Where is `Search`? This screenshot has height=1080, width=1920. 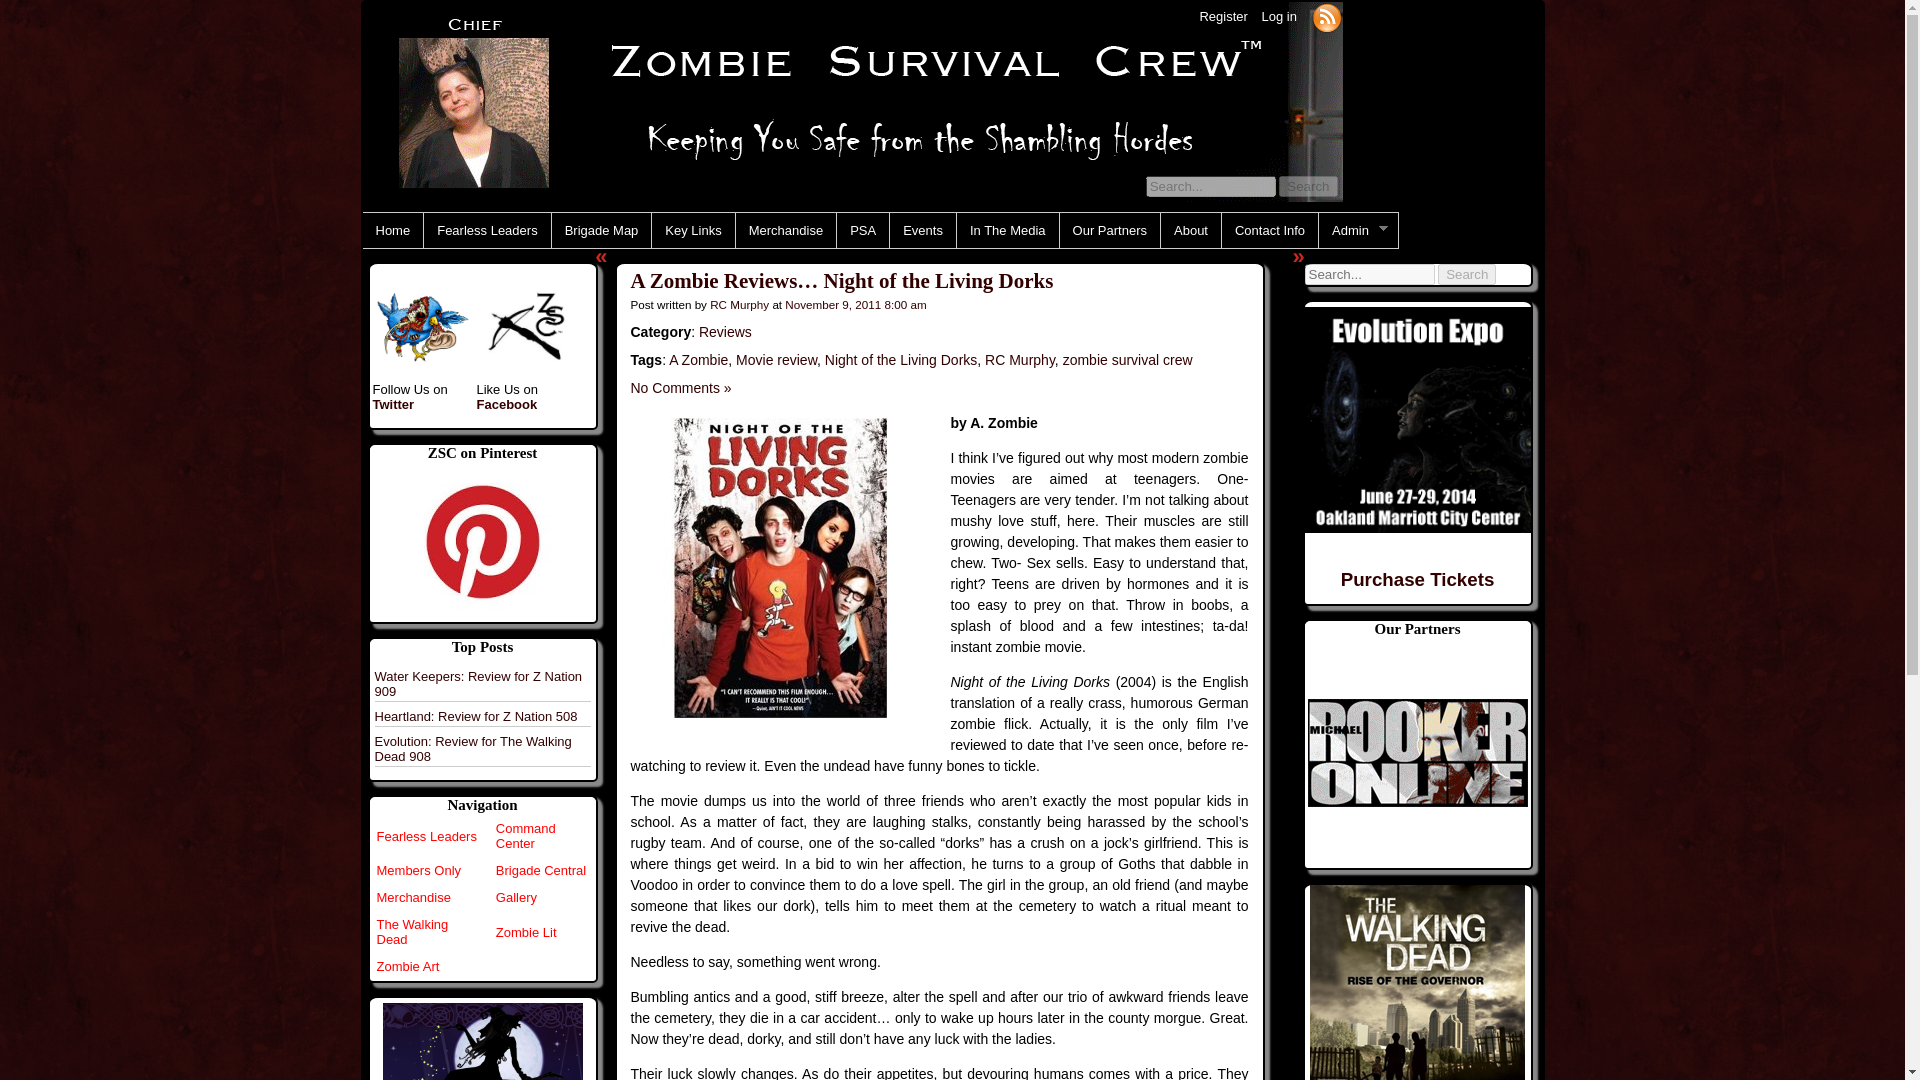 Search is located at coordinates (1307, 186).